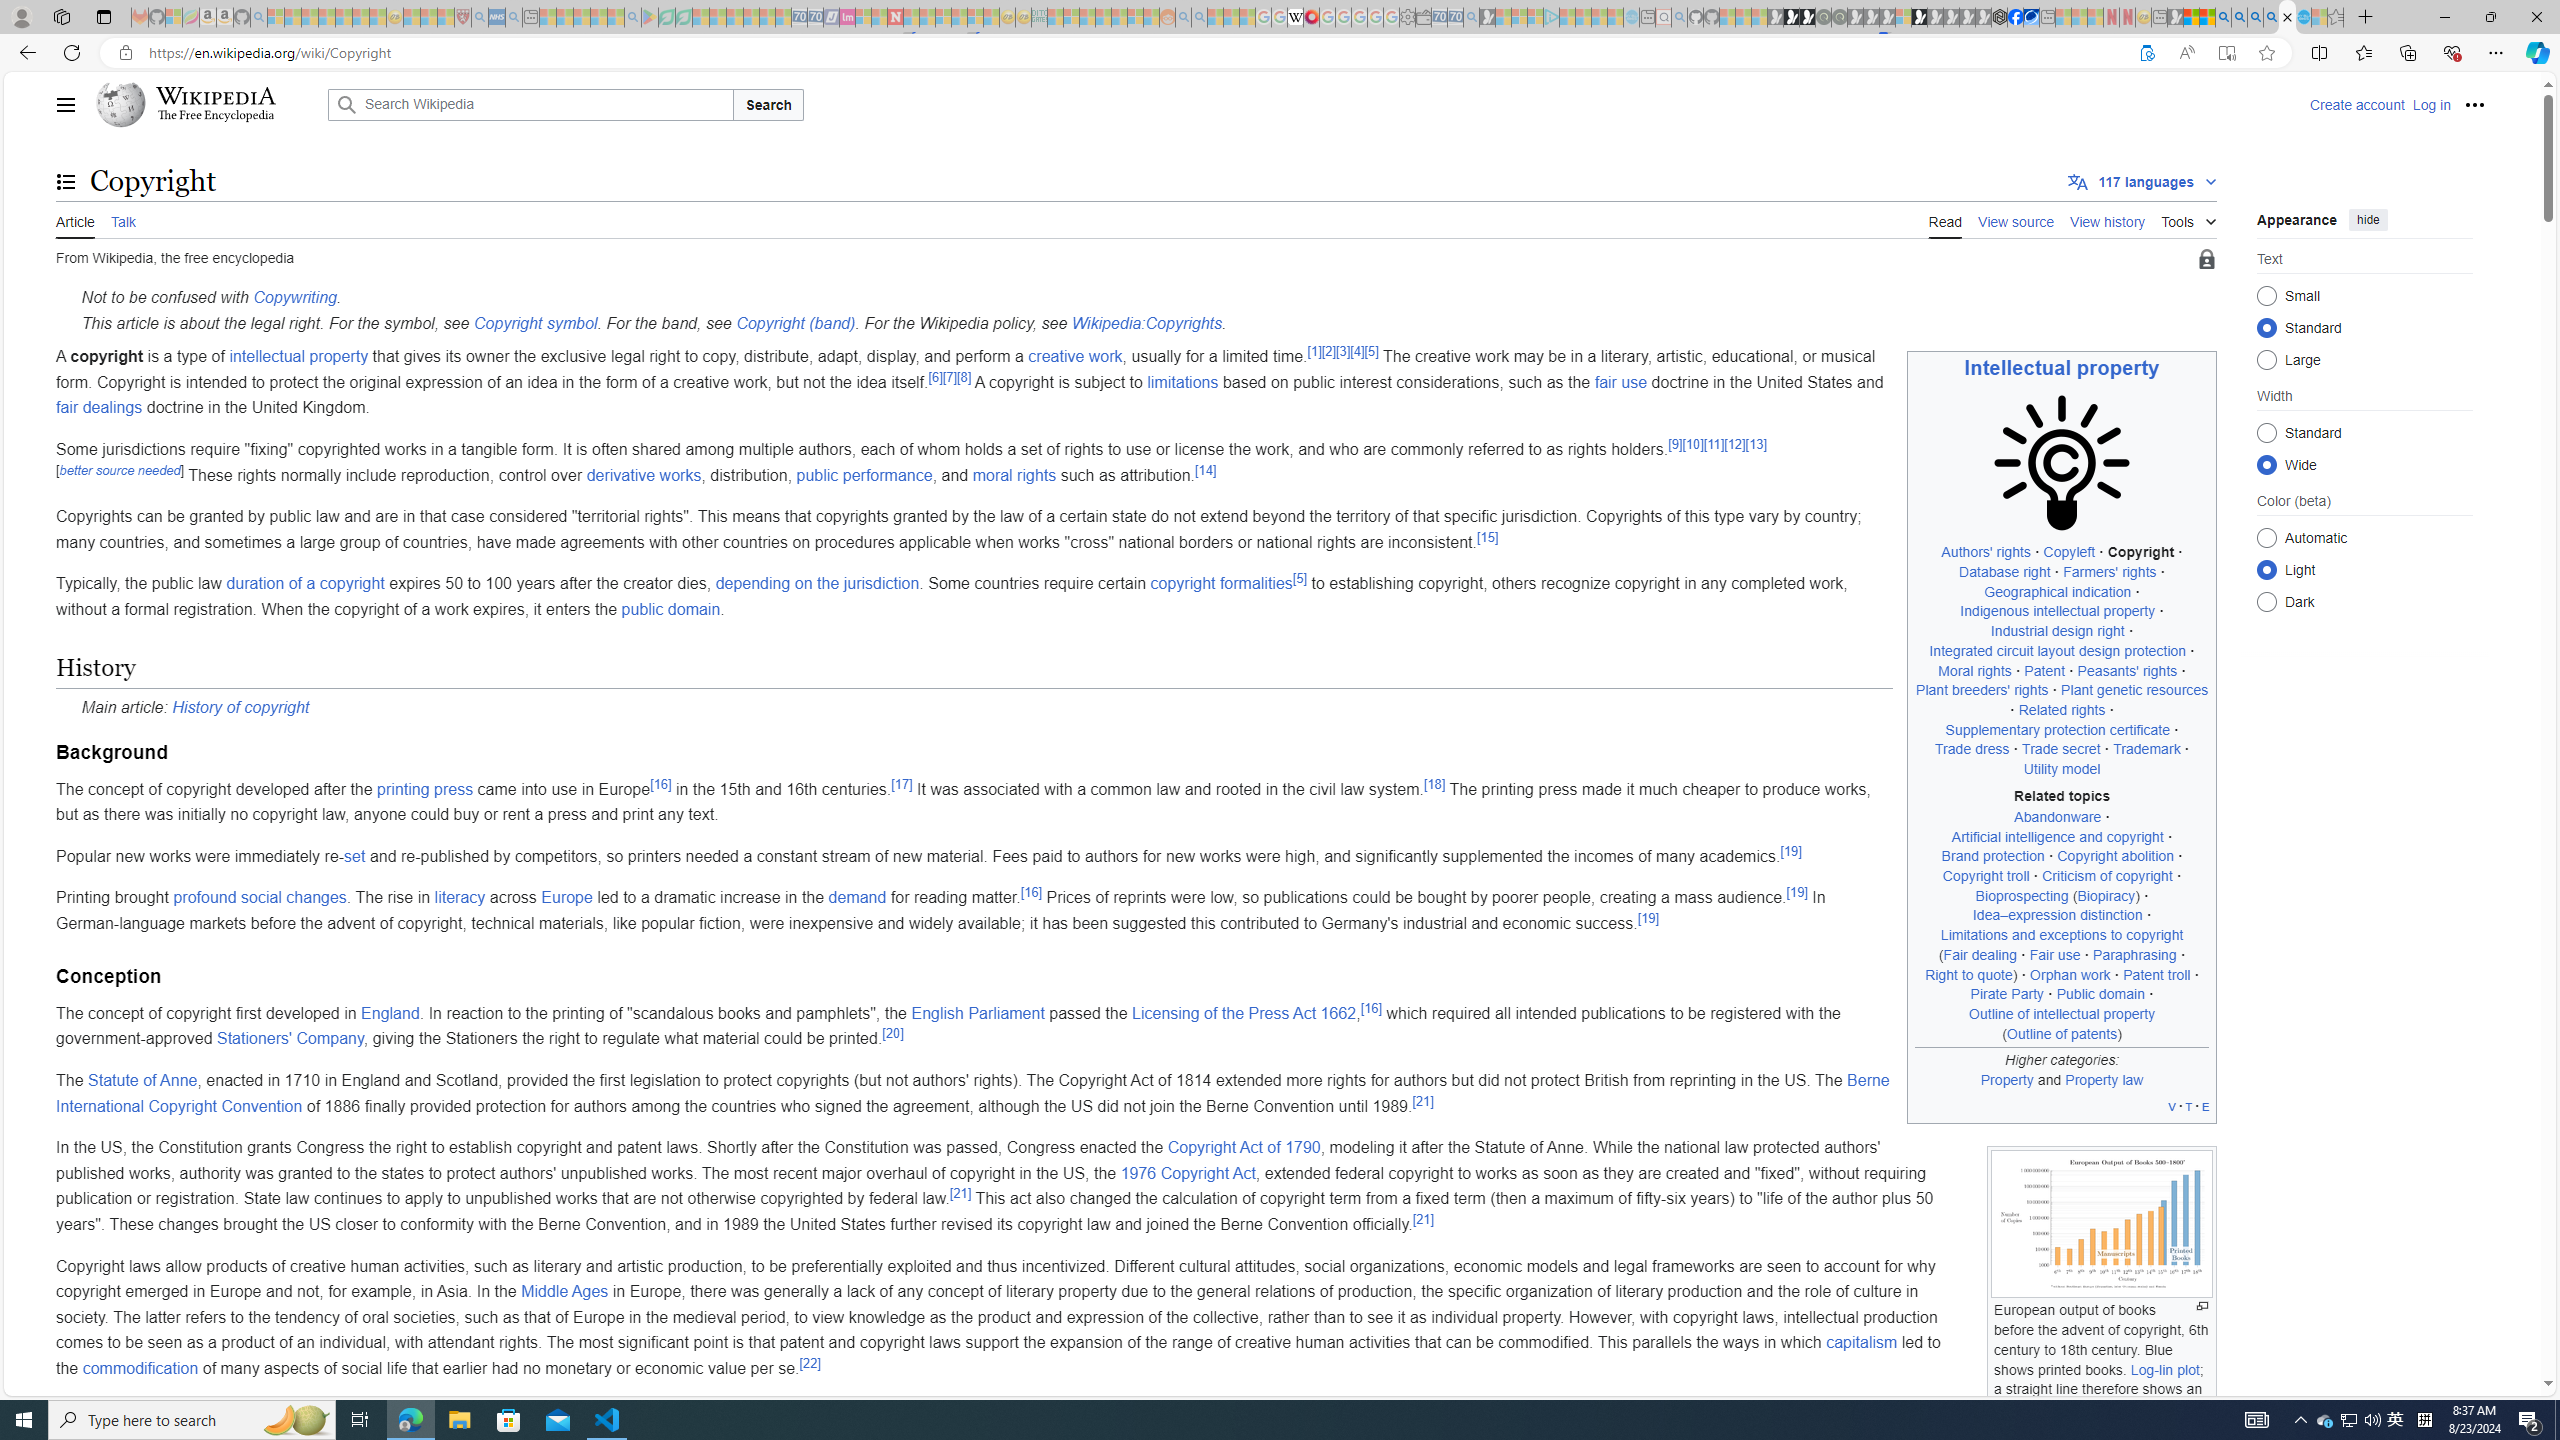 This screenshot has width=2560, height=1440. I want to click on Related rights, so click(2062, 710).